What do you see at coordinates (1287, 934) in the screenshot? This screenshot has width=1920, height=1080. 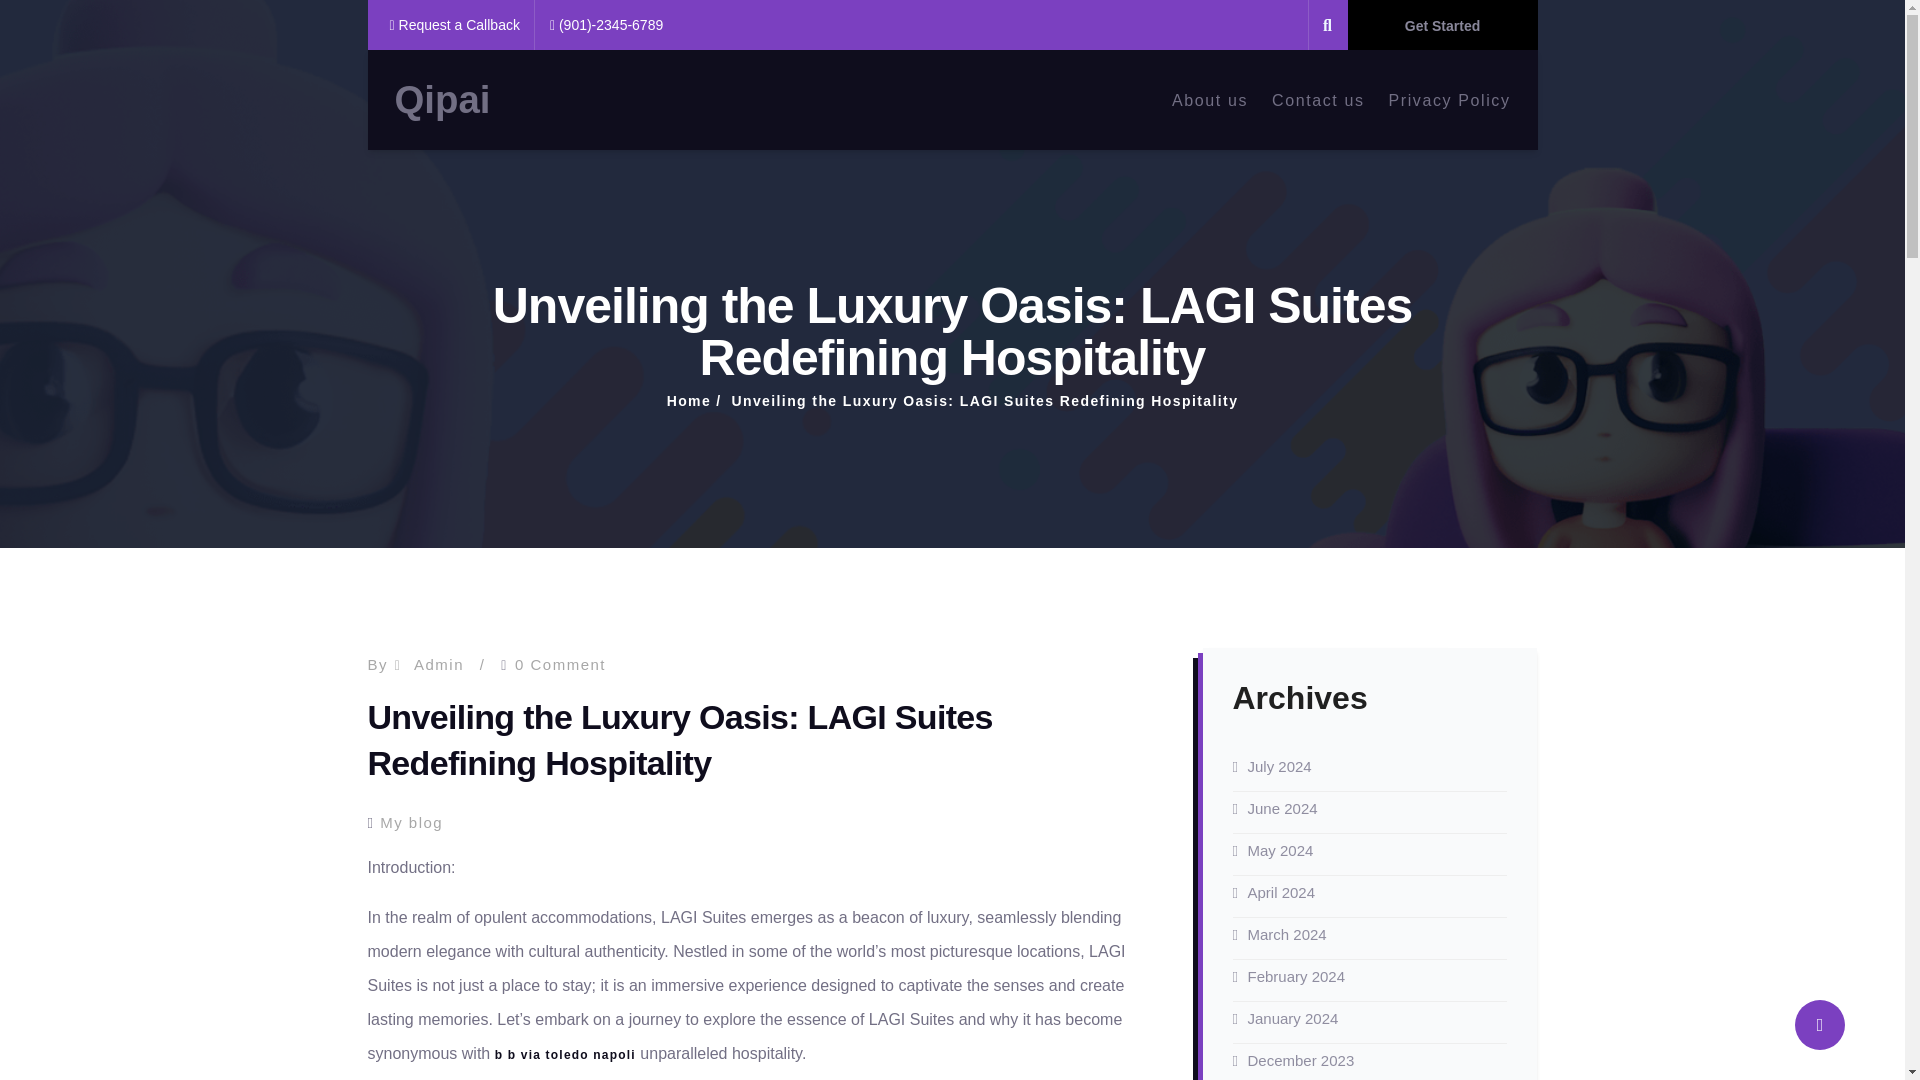 I see `March 2024` at bounding box center [1287, 934].